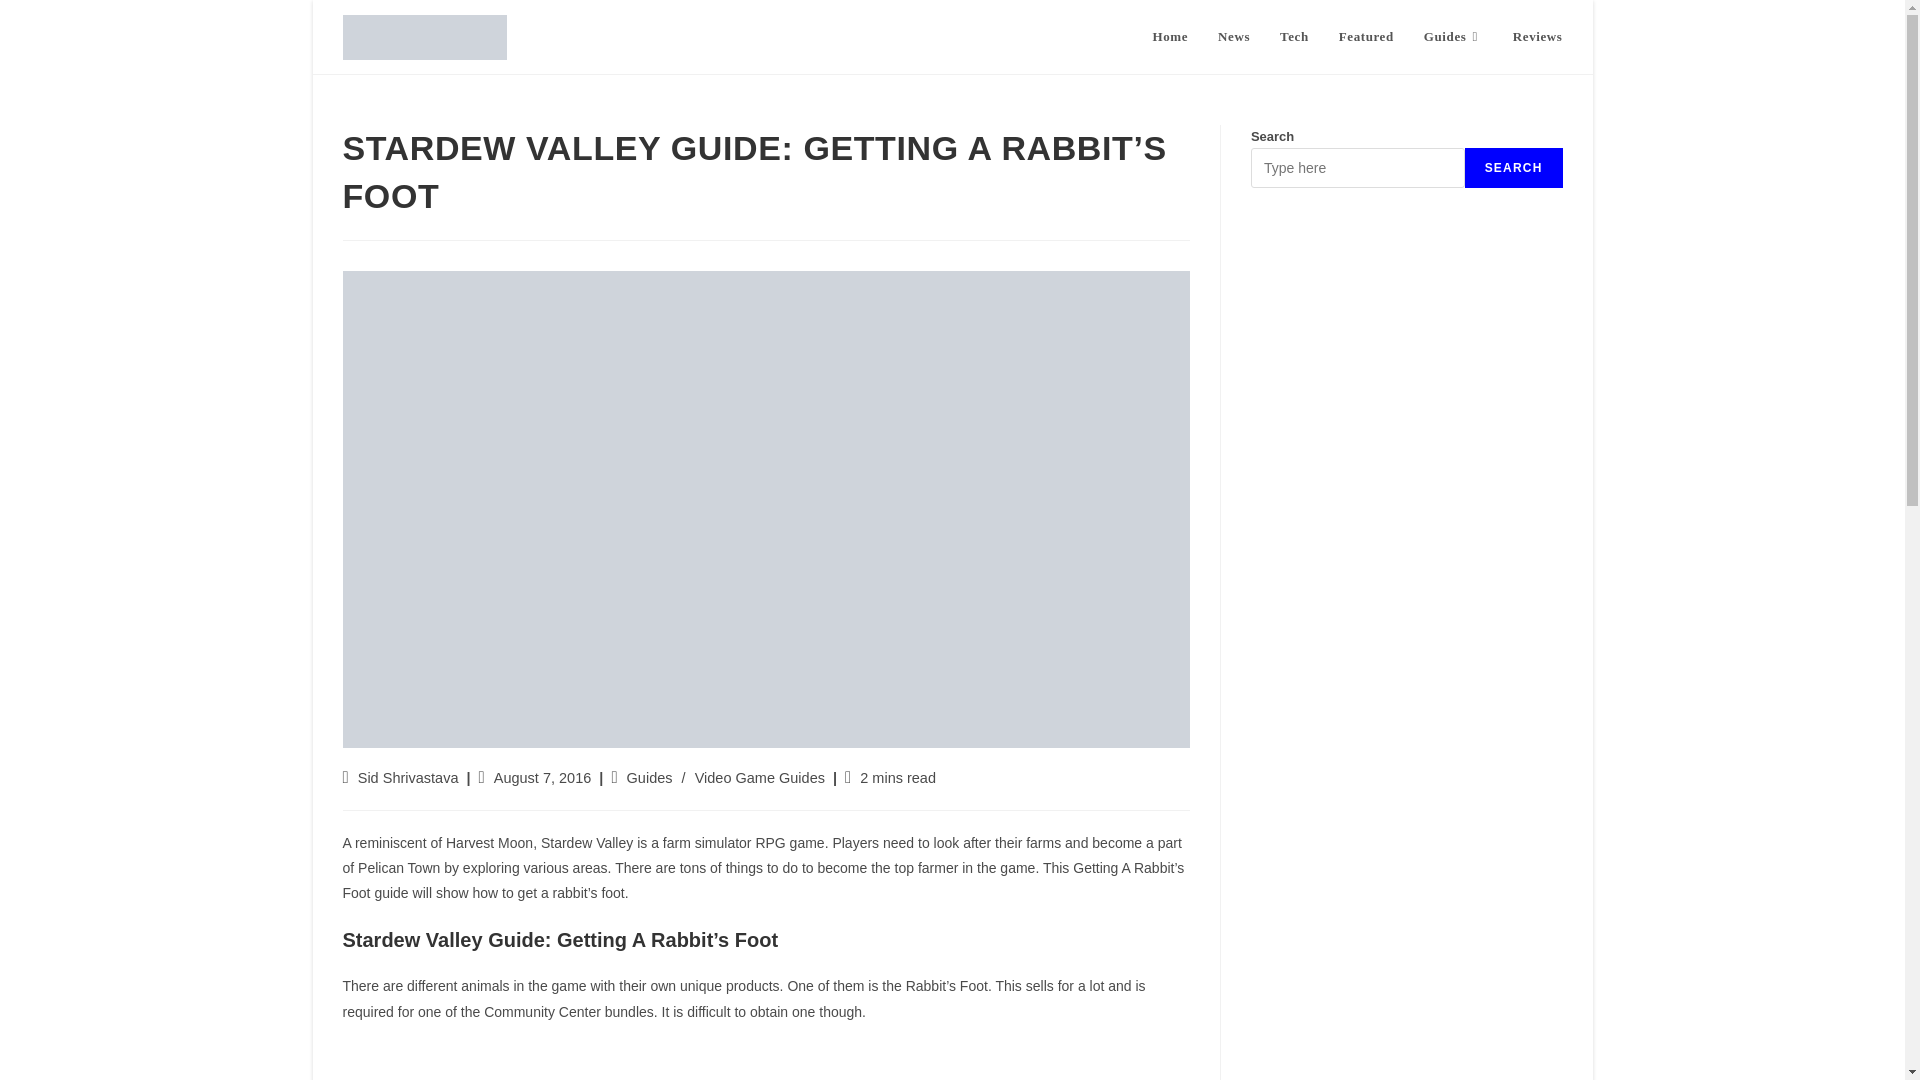  I want to click on SEARCH, so click(1513, 167).